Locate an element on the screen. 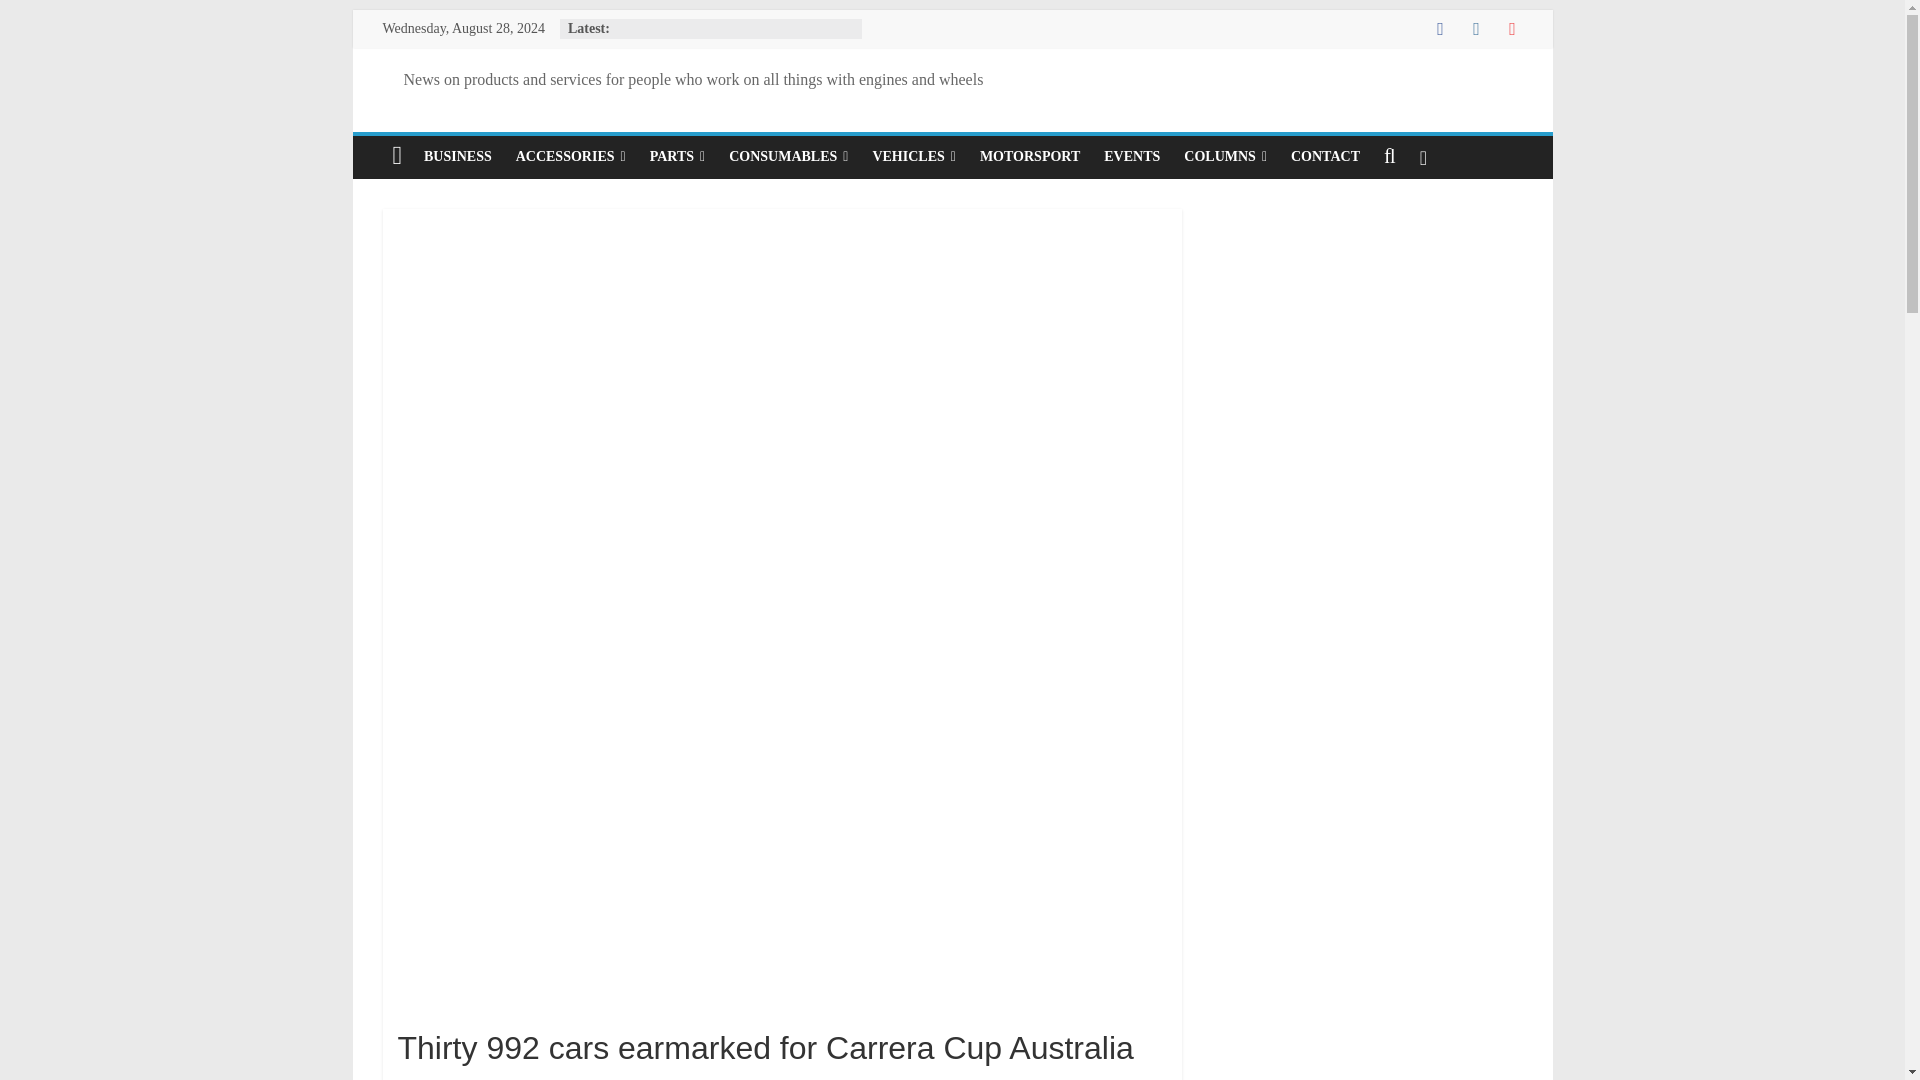 This screenshot has width=1920, height=1080. EVENTS is located at coordinates (1132, 157).